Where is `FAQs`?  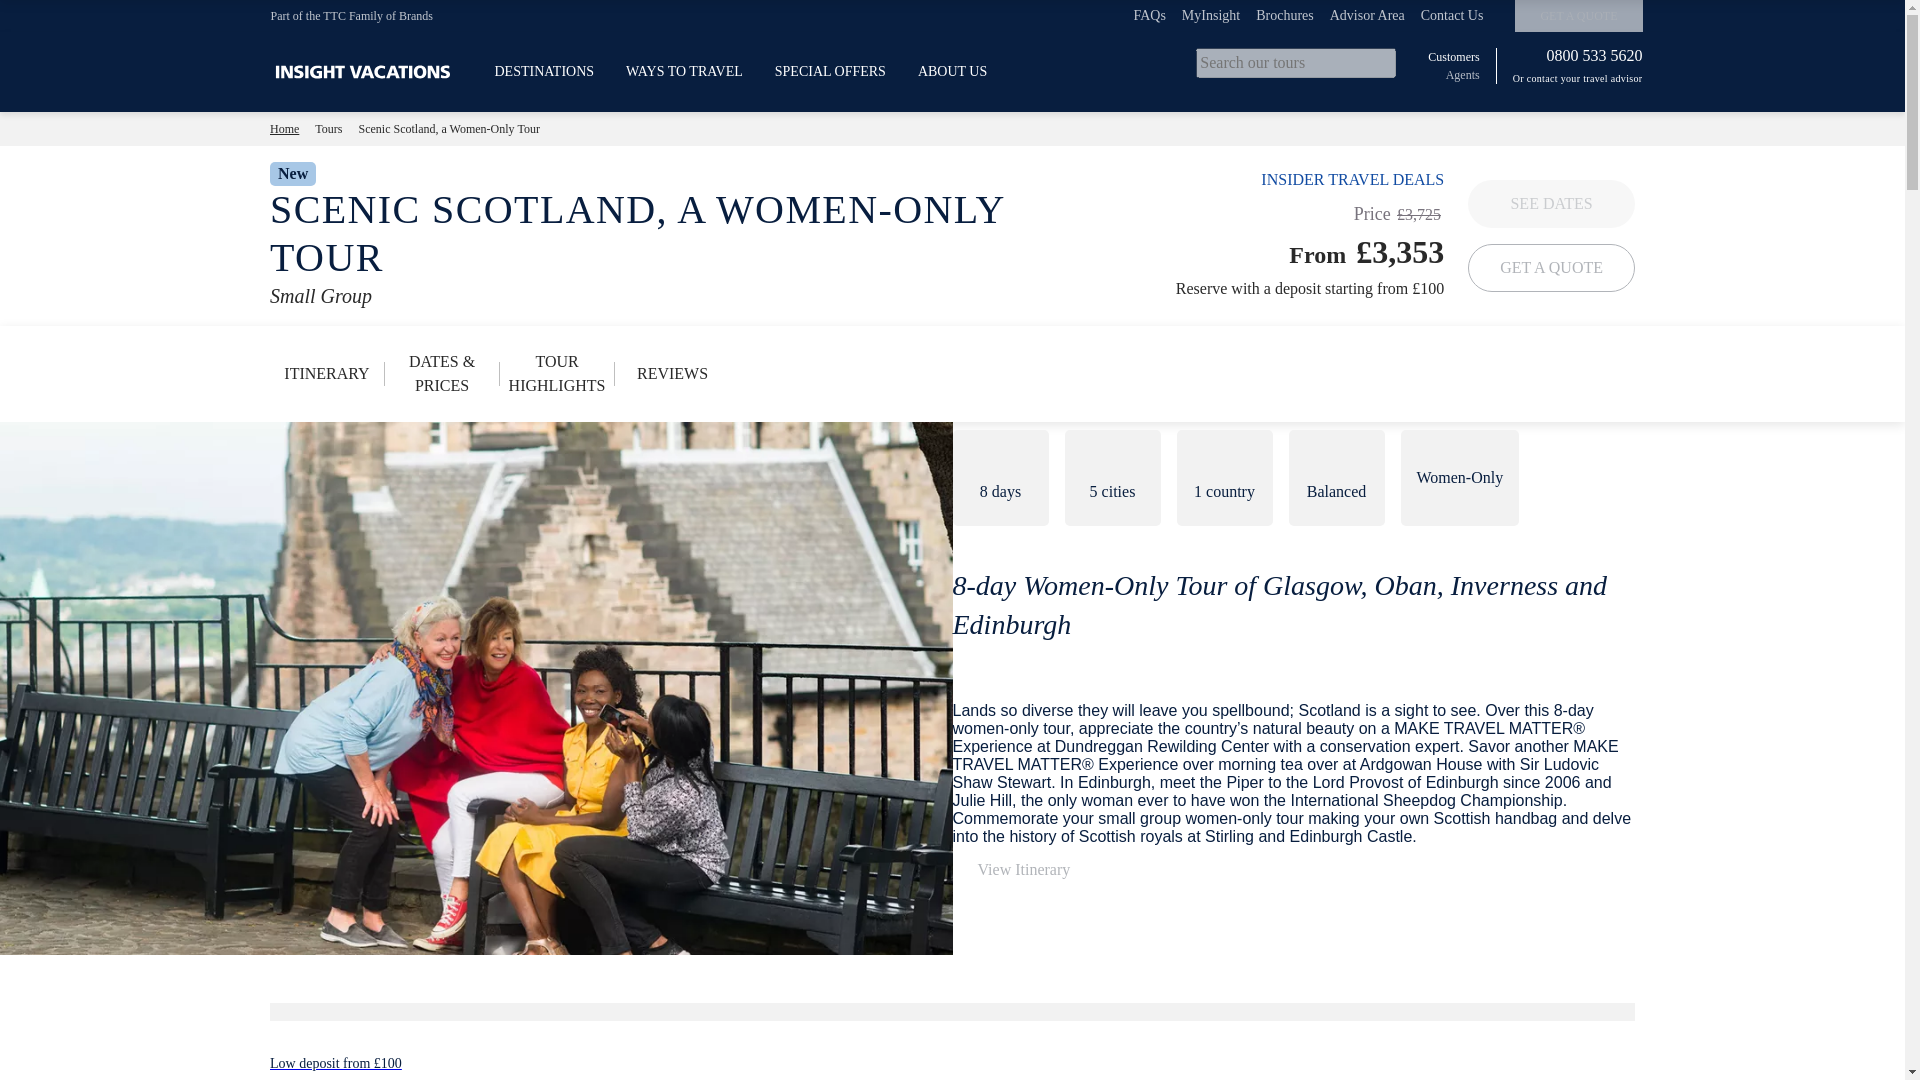
FAQs is located at coordinates (1148, 15).